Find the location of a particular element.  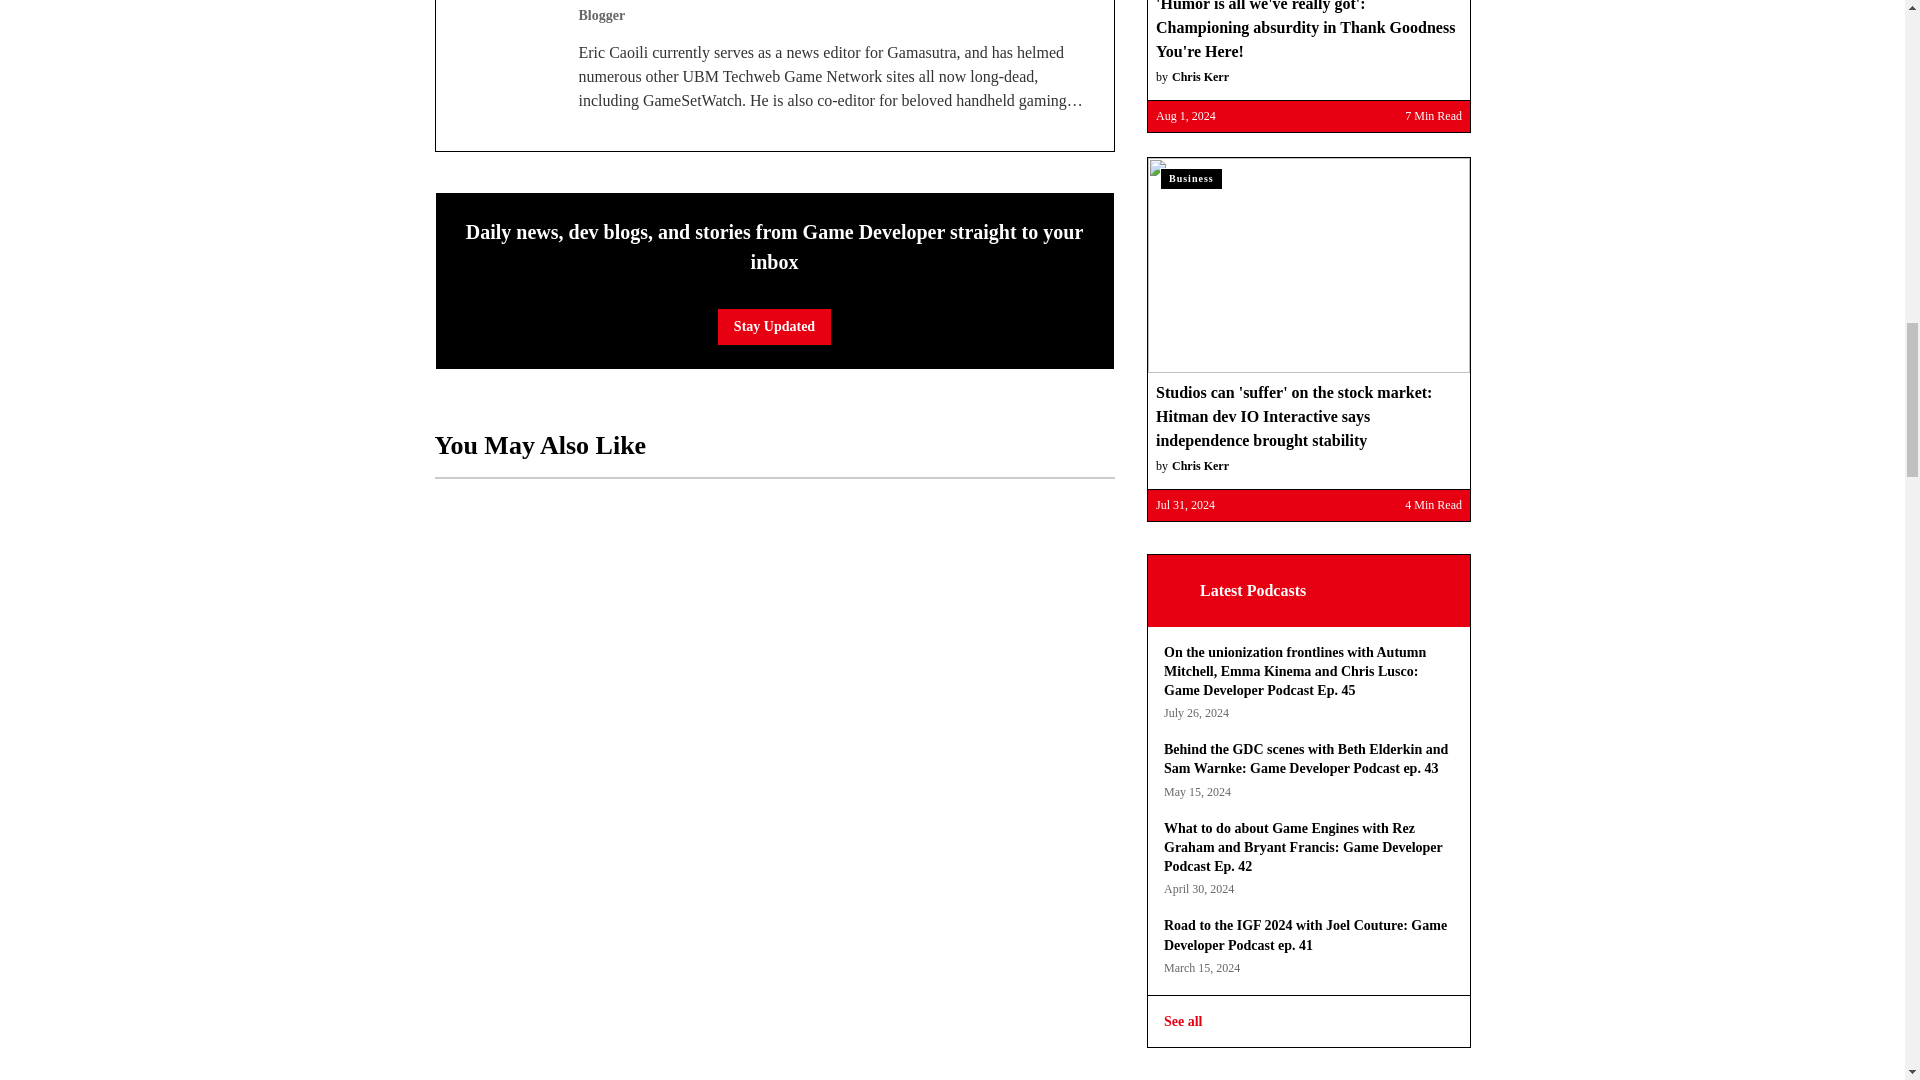

Eric Caoili is located at coordinates (507, 35).